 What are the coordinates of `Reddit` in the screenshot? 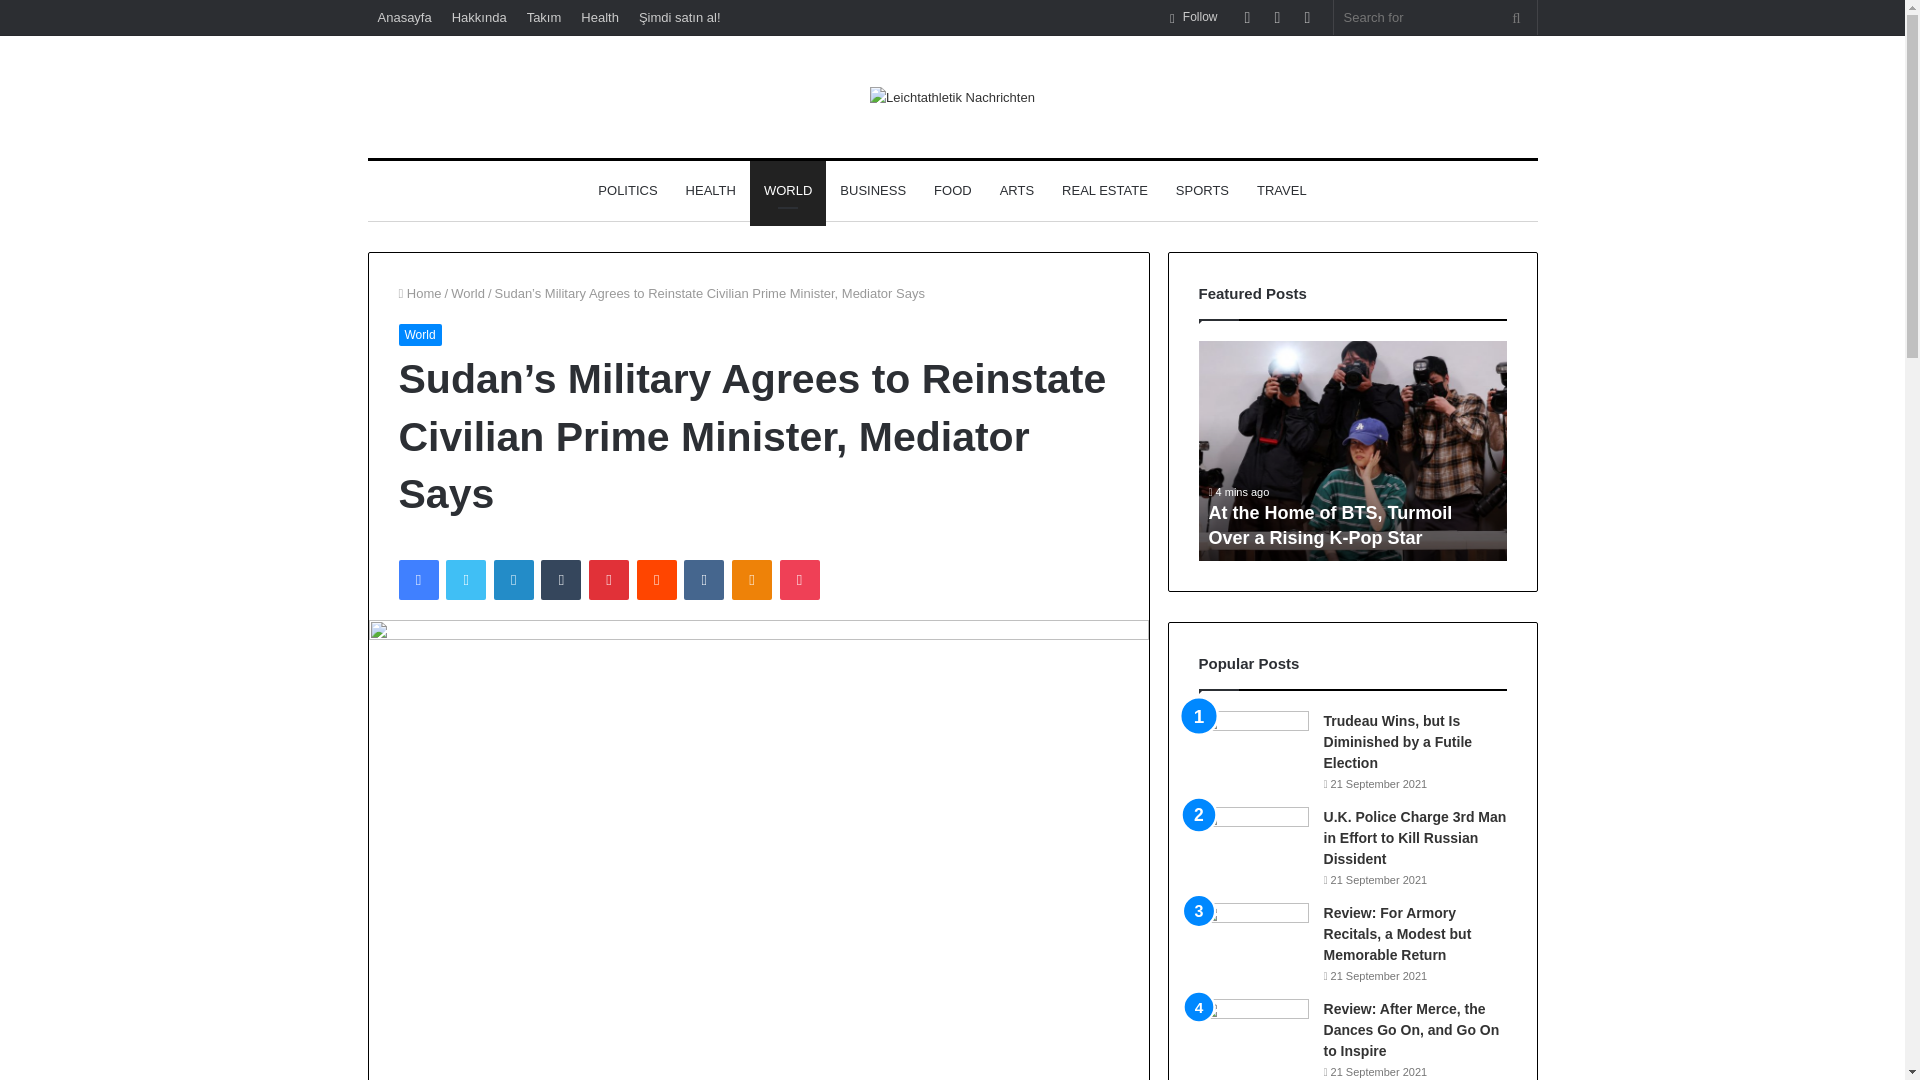 It's located at (657, 580).